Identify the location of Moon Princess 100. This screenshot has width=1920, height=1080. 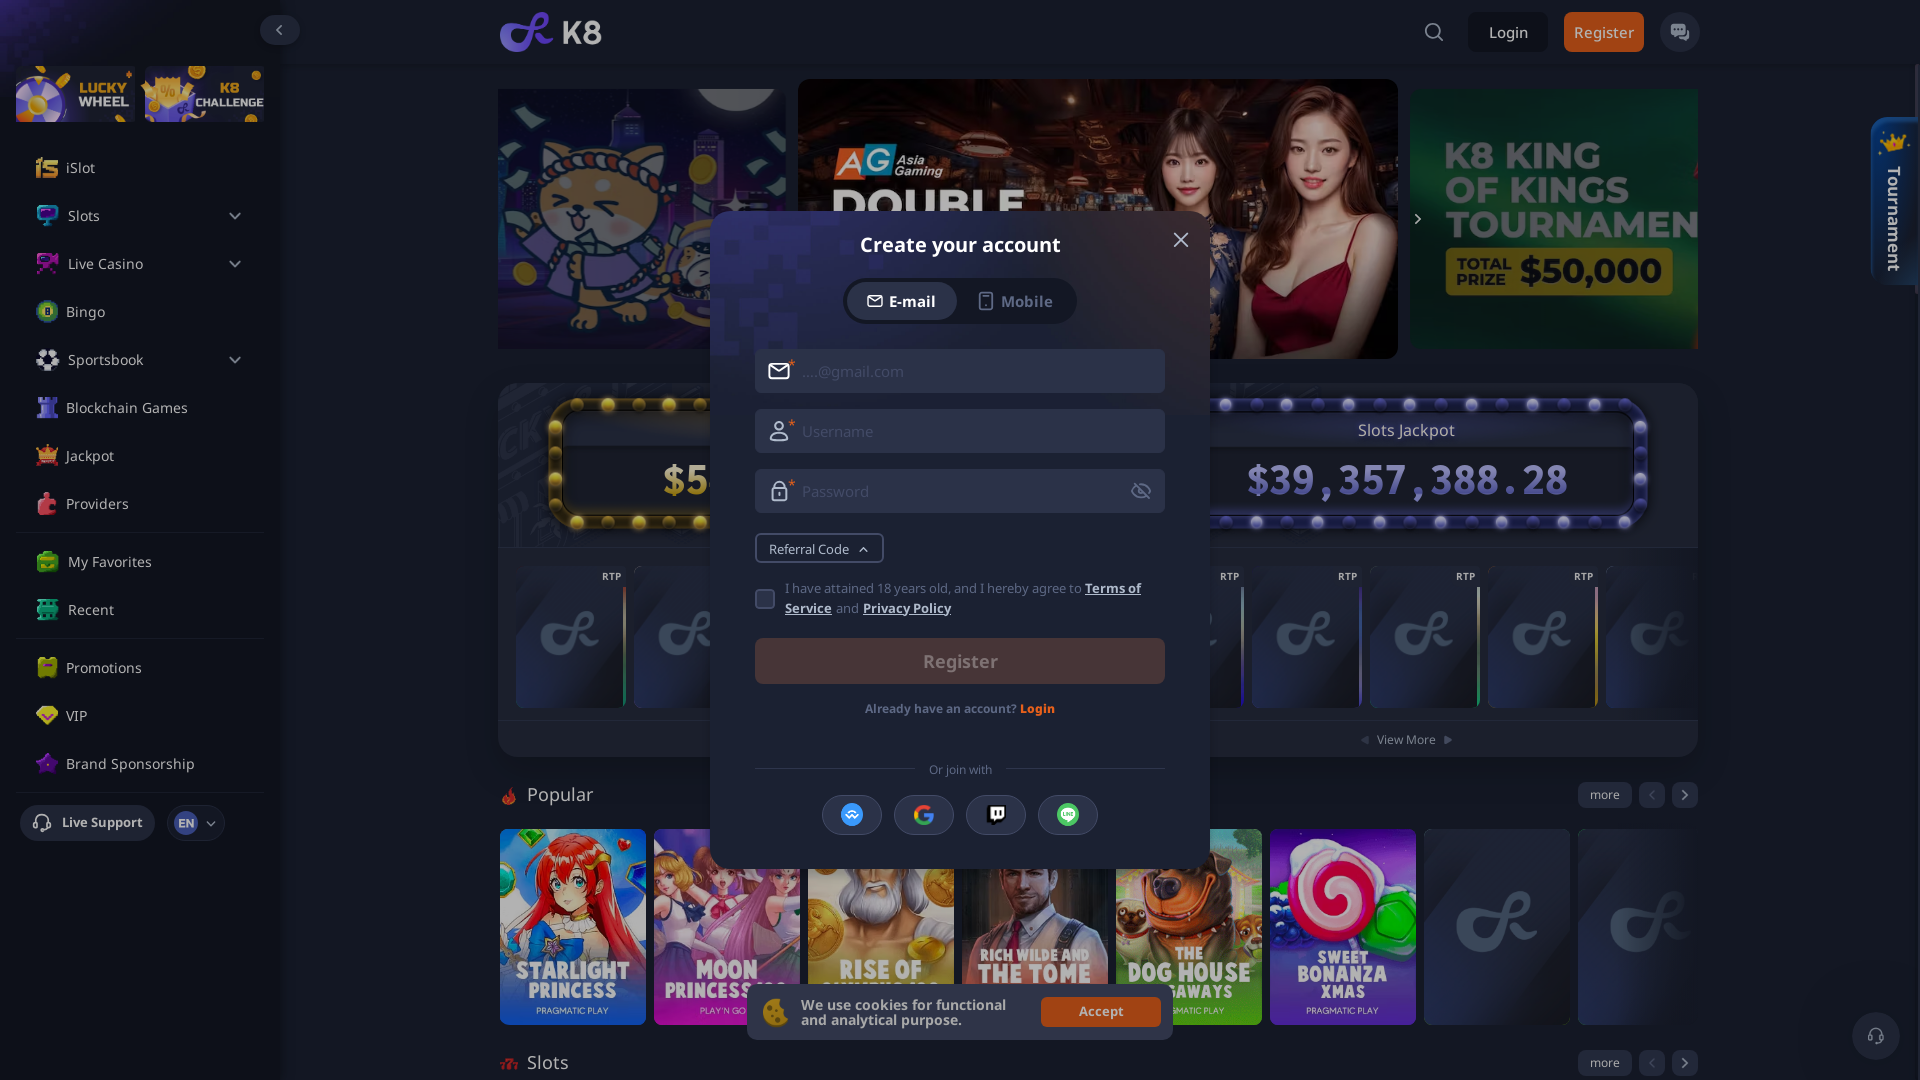
(727, 927).